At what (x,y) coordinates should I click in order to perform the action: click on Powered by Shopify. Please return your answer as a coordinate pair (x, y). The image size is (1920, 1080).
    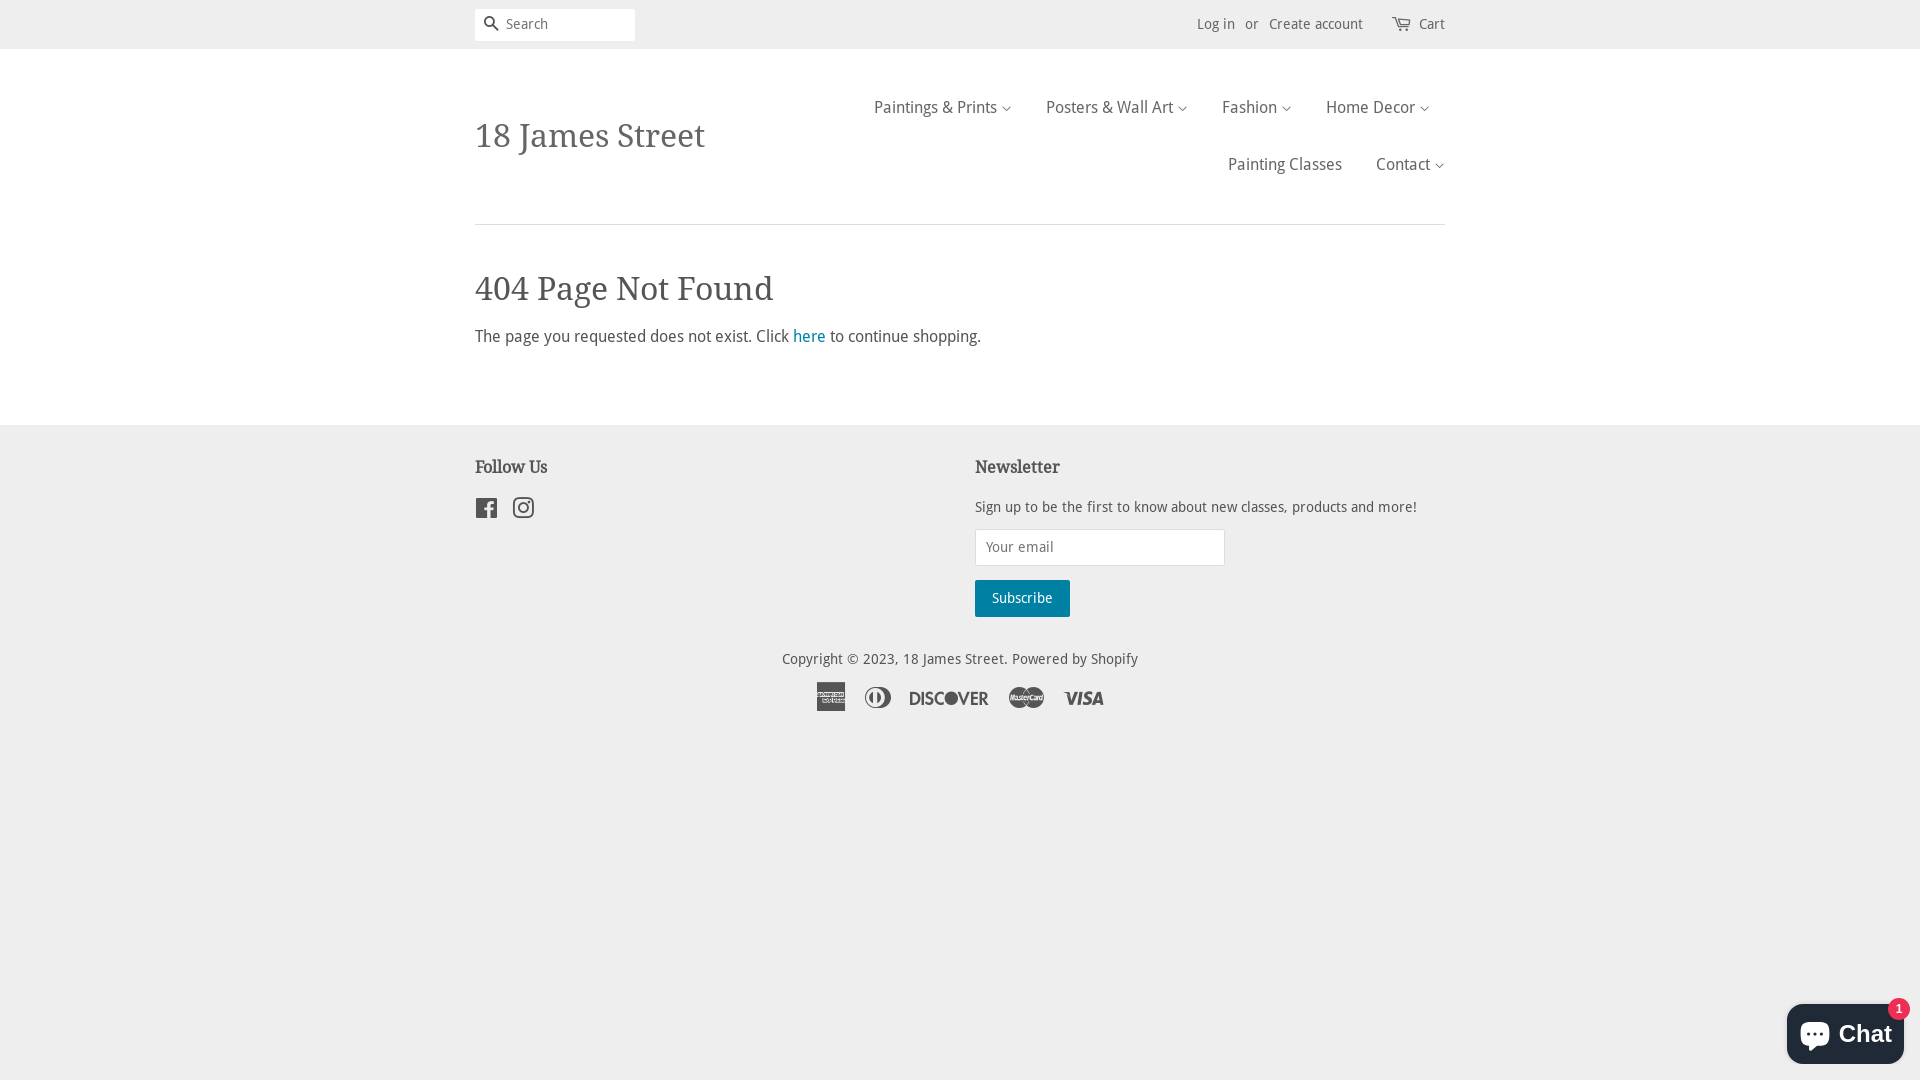
    Looking at the image, I should click on (1075, 659).